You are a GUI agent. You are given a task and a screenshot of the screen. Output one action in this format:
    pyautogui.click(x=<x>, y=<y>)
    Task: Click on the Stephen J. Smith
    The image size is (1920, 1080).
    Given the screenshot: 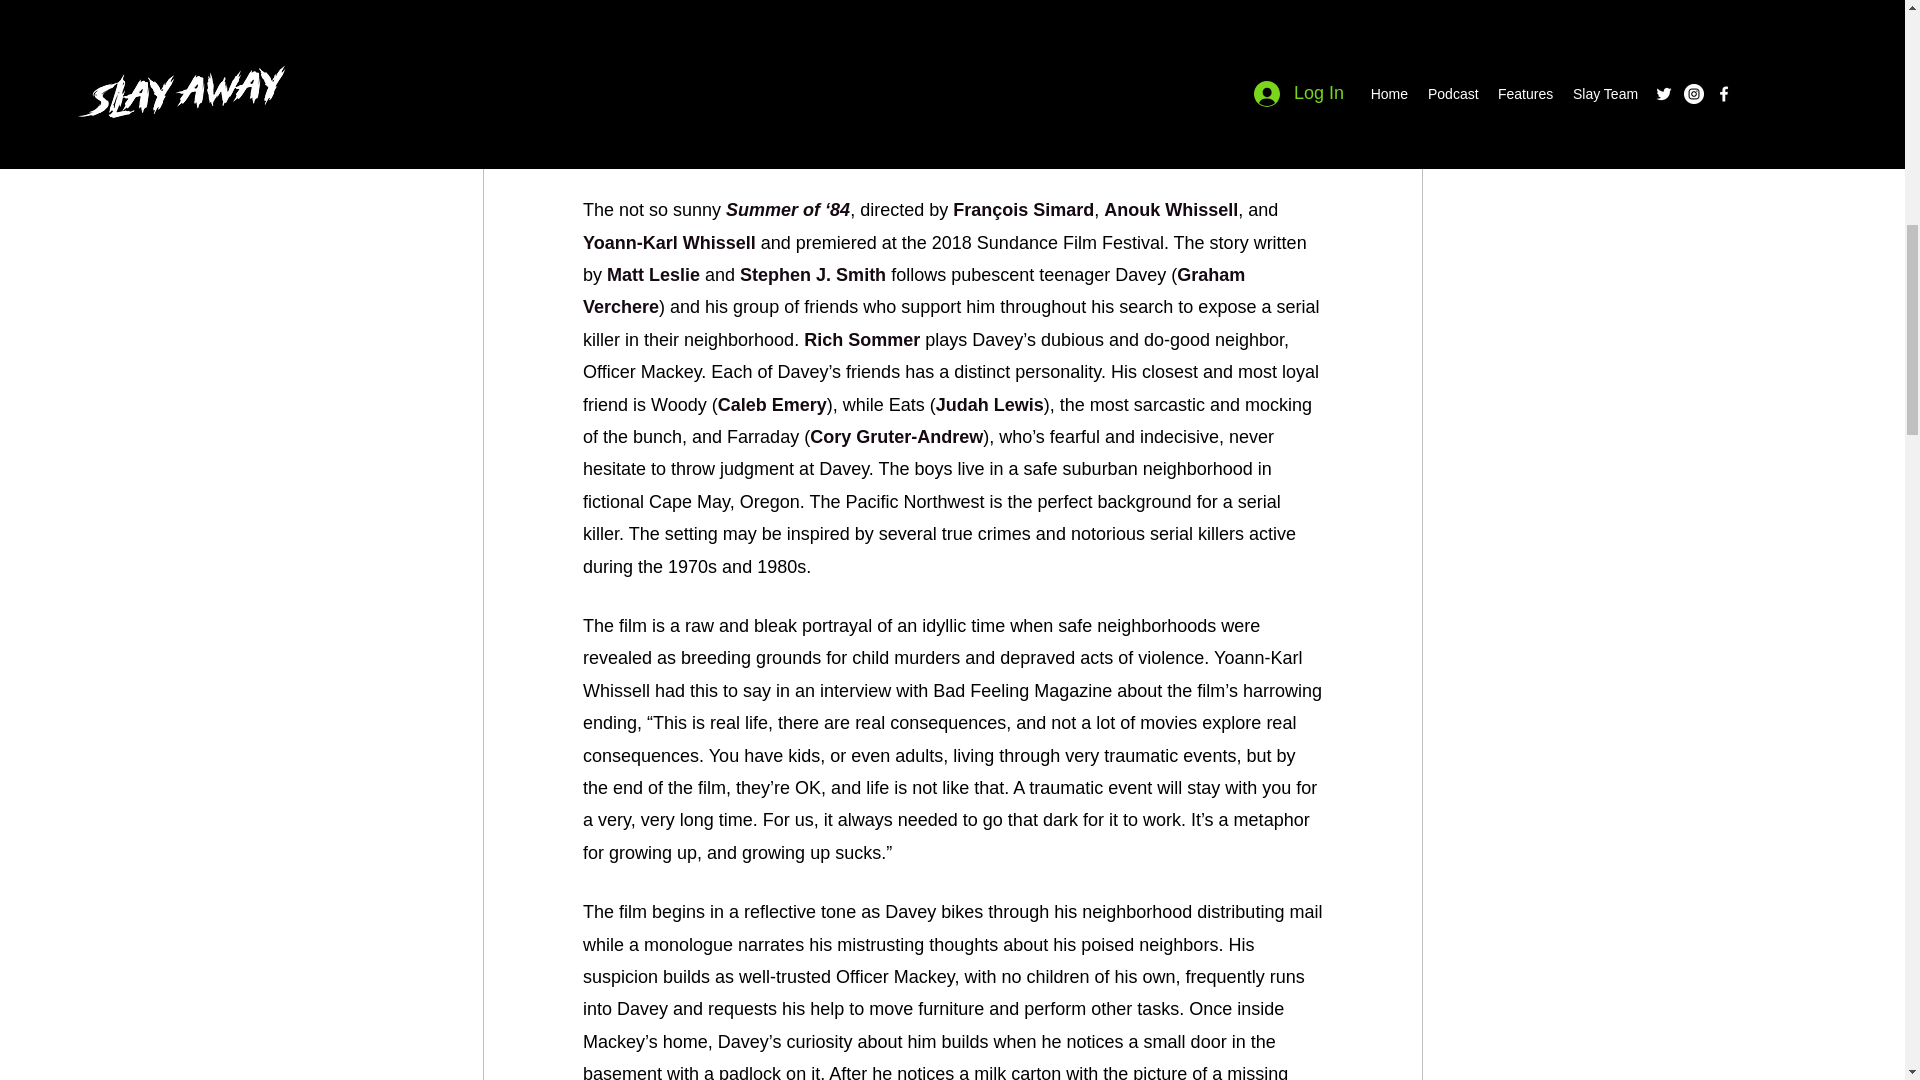 What is the action you would take?
    pyautogui.click(x=812, y=274)
    